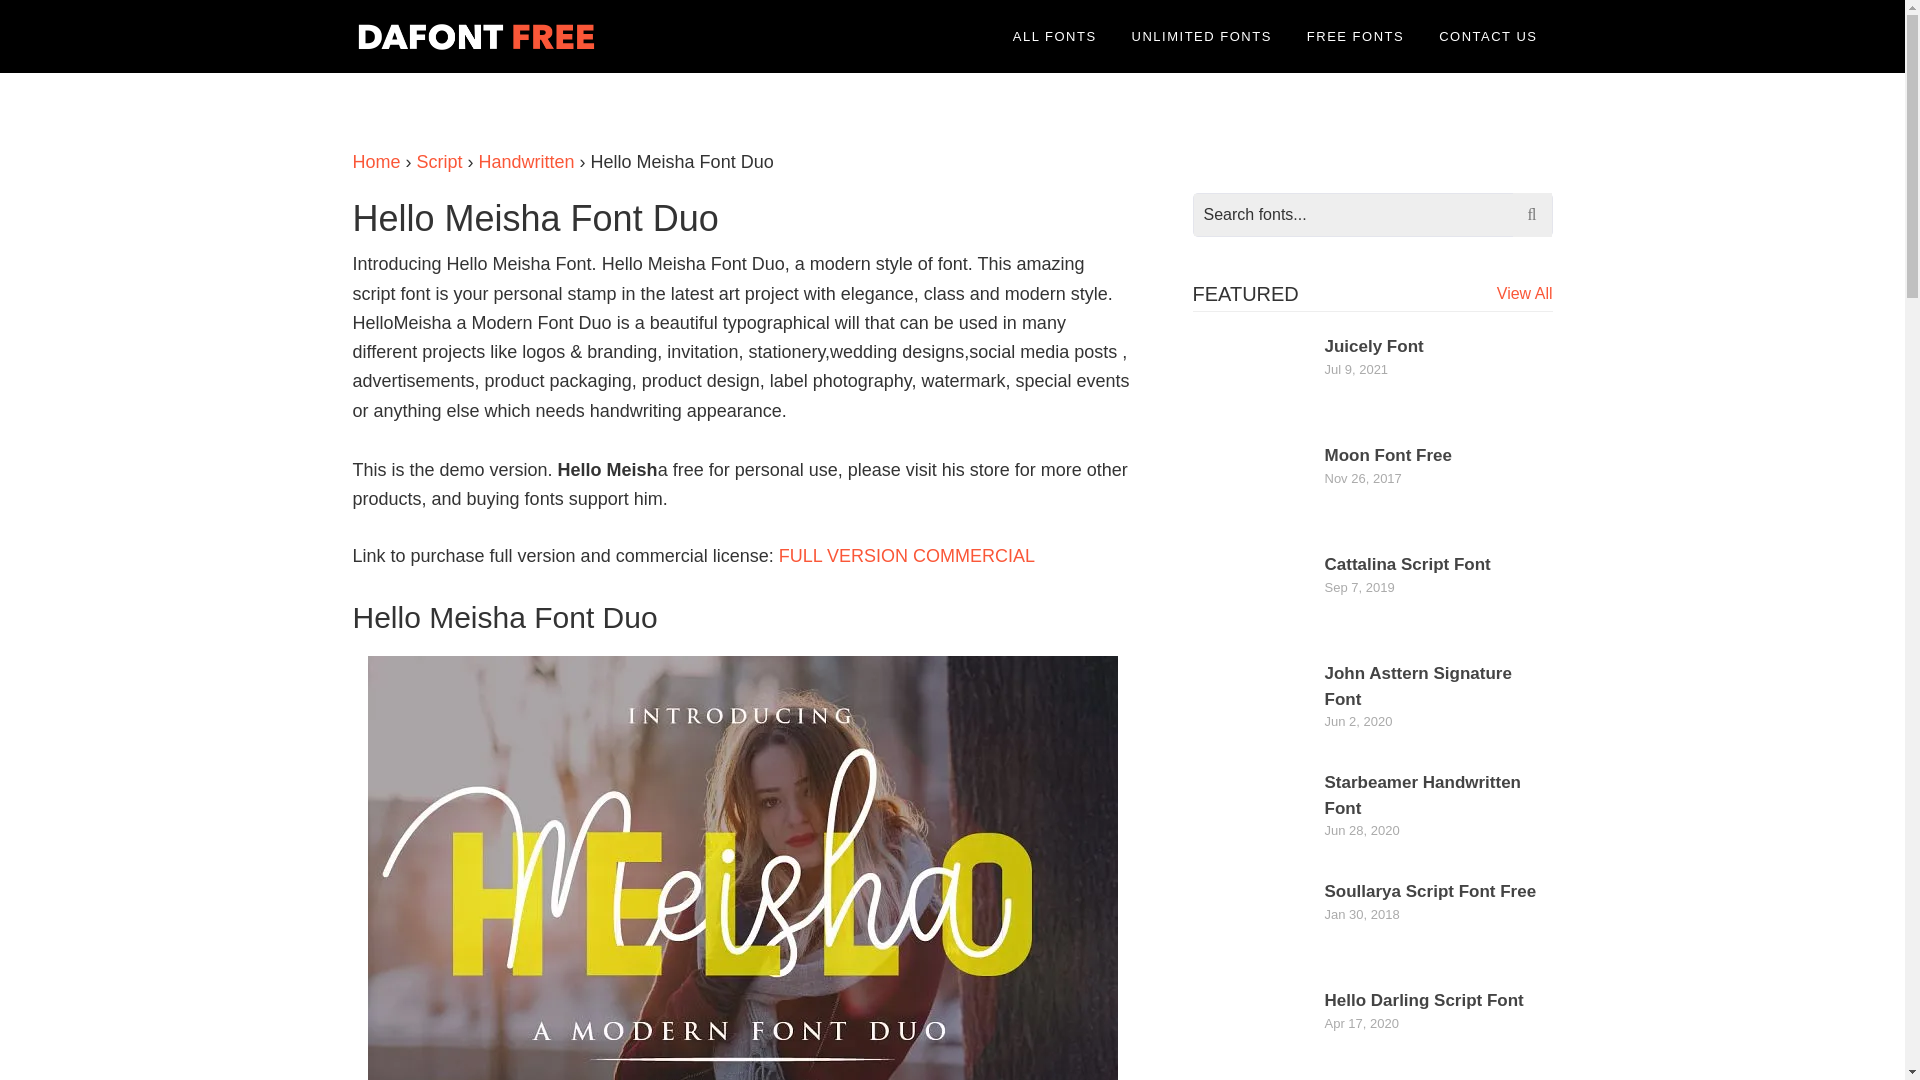 This screenshot has width=1920, height=1080. What do you see at coordinates (1488, 36) in the screenshot?
I see `CONTACT US` at bounding box center [1488, 36].